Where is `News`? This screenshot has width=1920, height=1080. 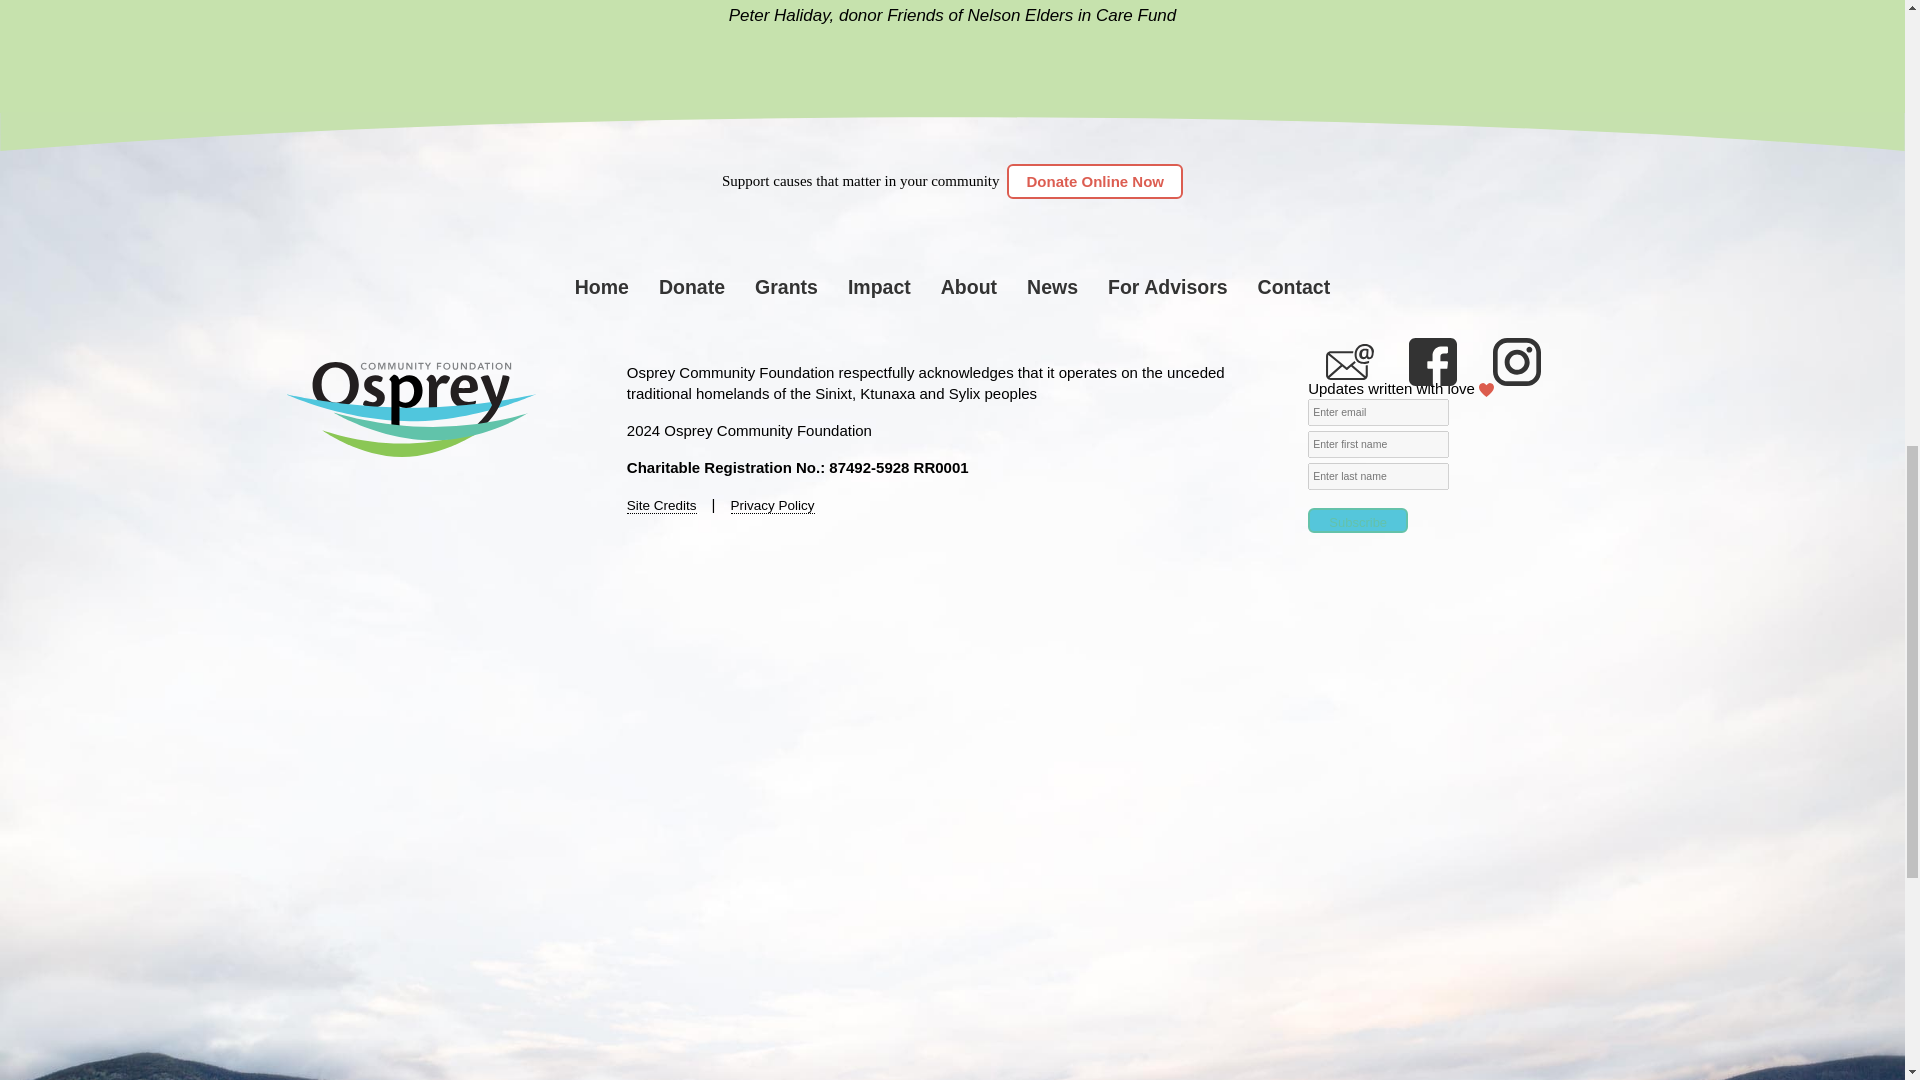
News is located at coordinates (1052, 287).